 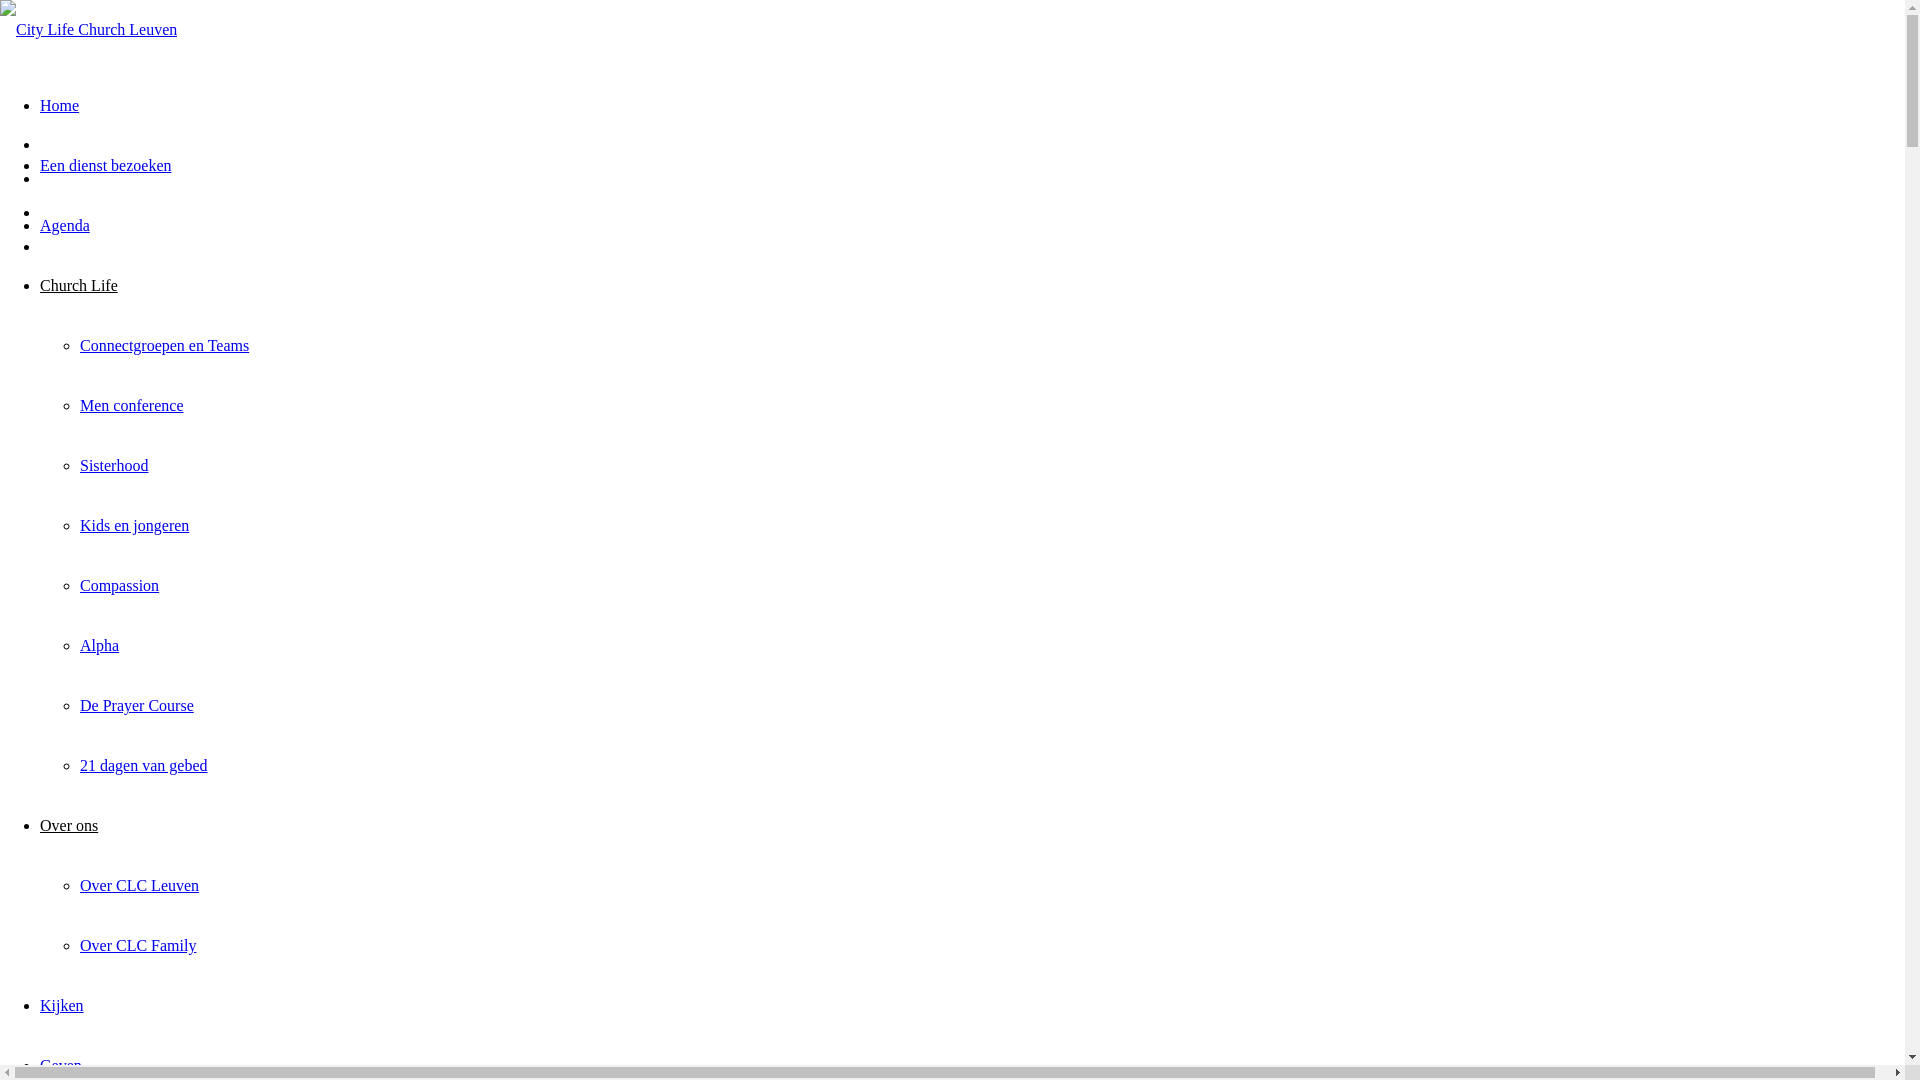 I want to click on Men conference, so click(x=132, y=406).